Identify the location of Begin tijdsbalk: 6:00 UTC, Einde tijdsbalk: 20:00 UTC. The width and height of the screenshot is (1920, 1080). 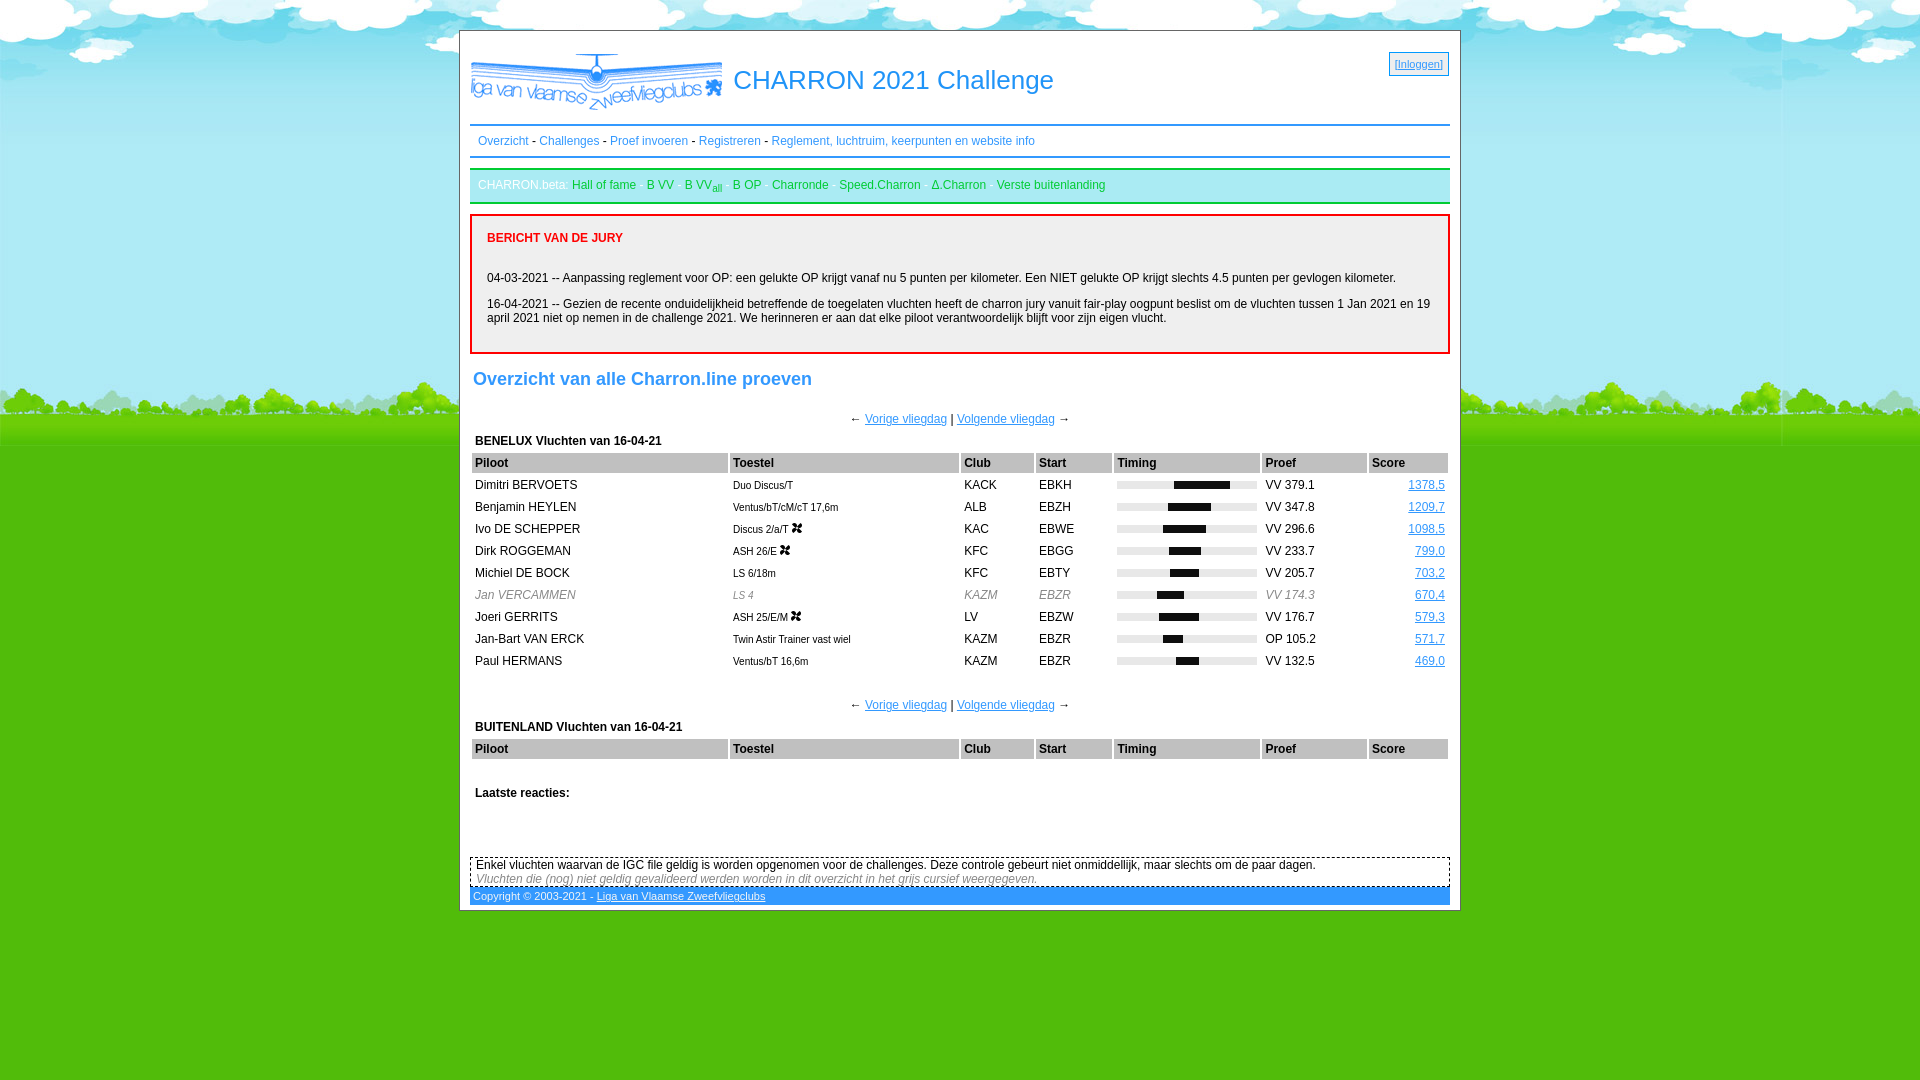
(1187, 485).